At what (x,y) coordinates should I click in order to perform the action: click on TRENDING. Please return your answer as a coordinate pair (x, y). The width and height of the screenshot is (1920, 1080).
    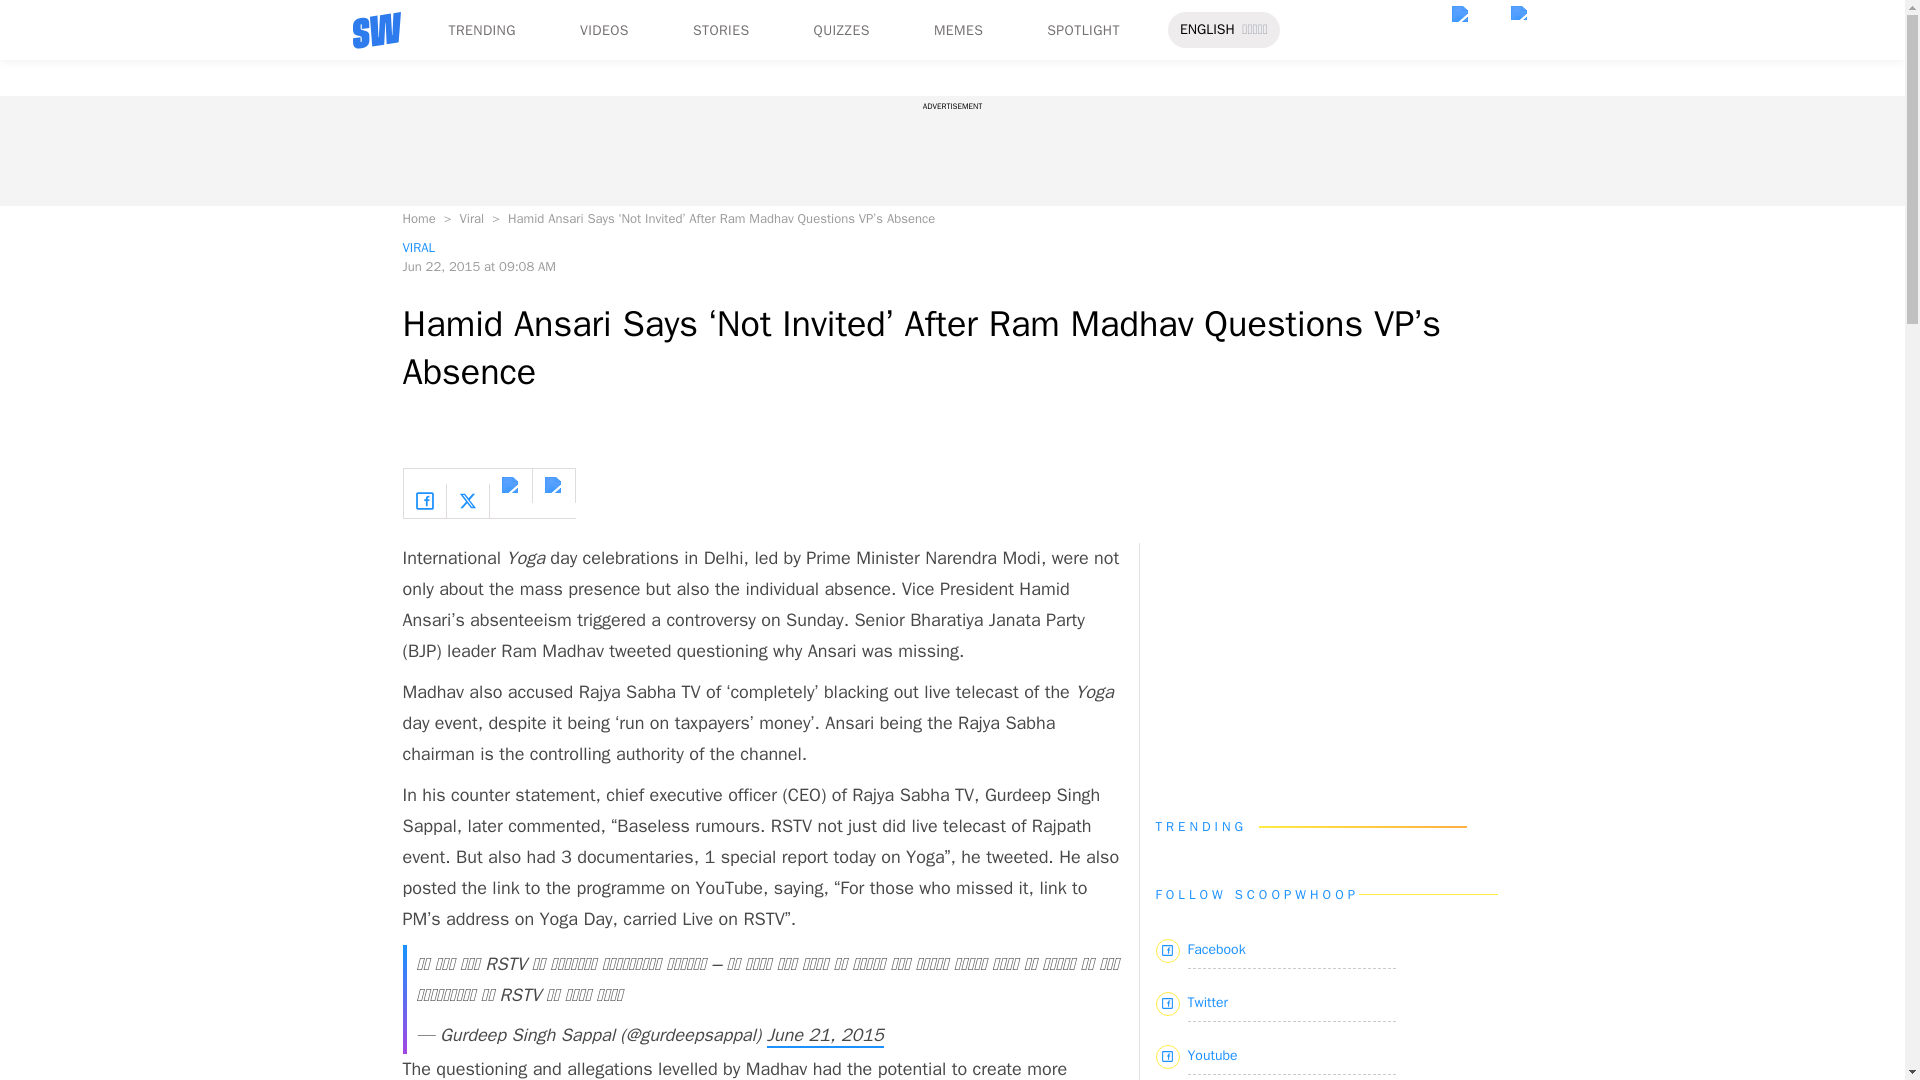
    Looking at the image, I should click on (480, 30).